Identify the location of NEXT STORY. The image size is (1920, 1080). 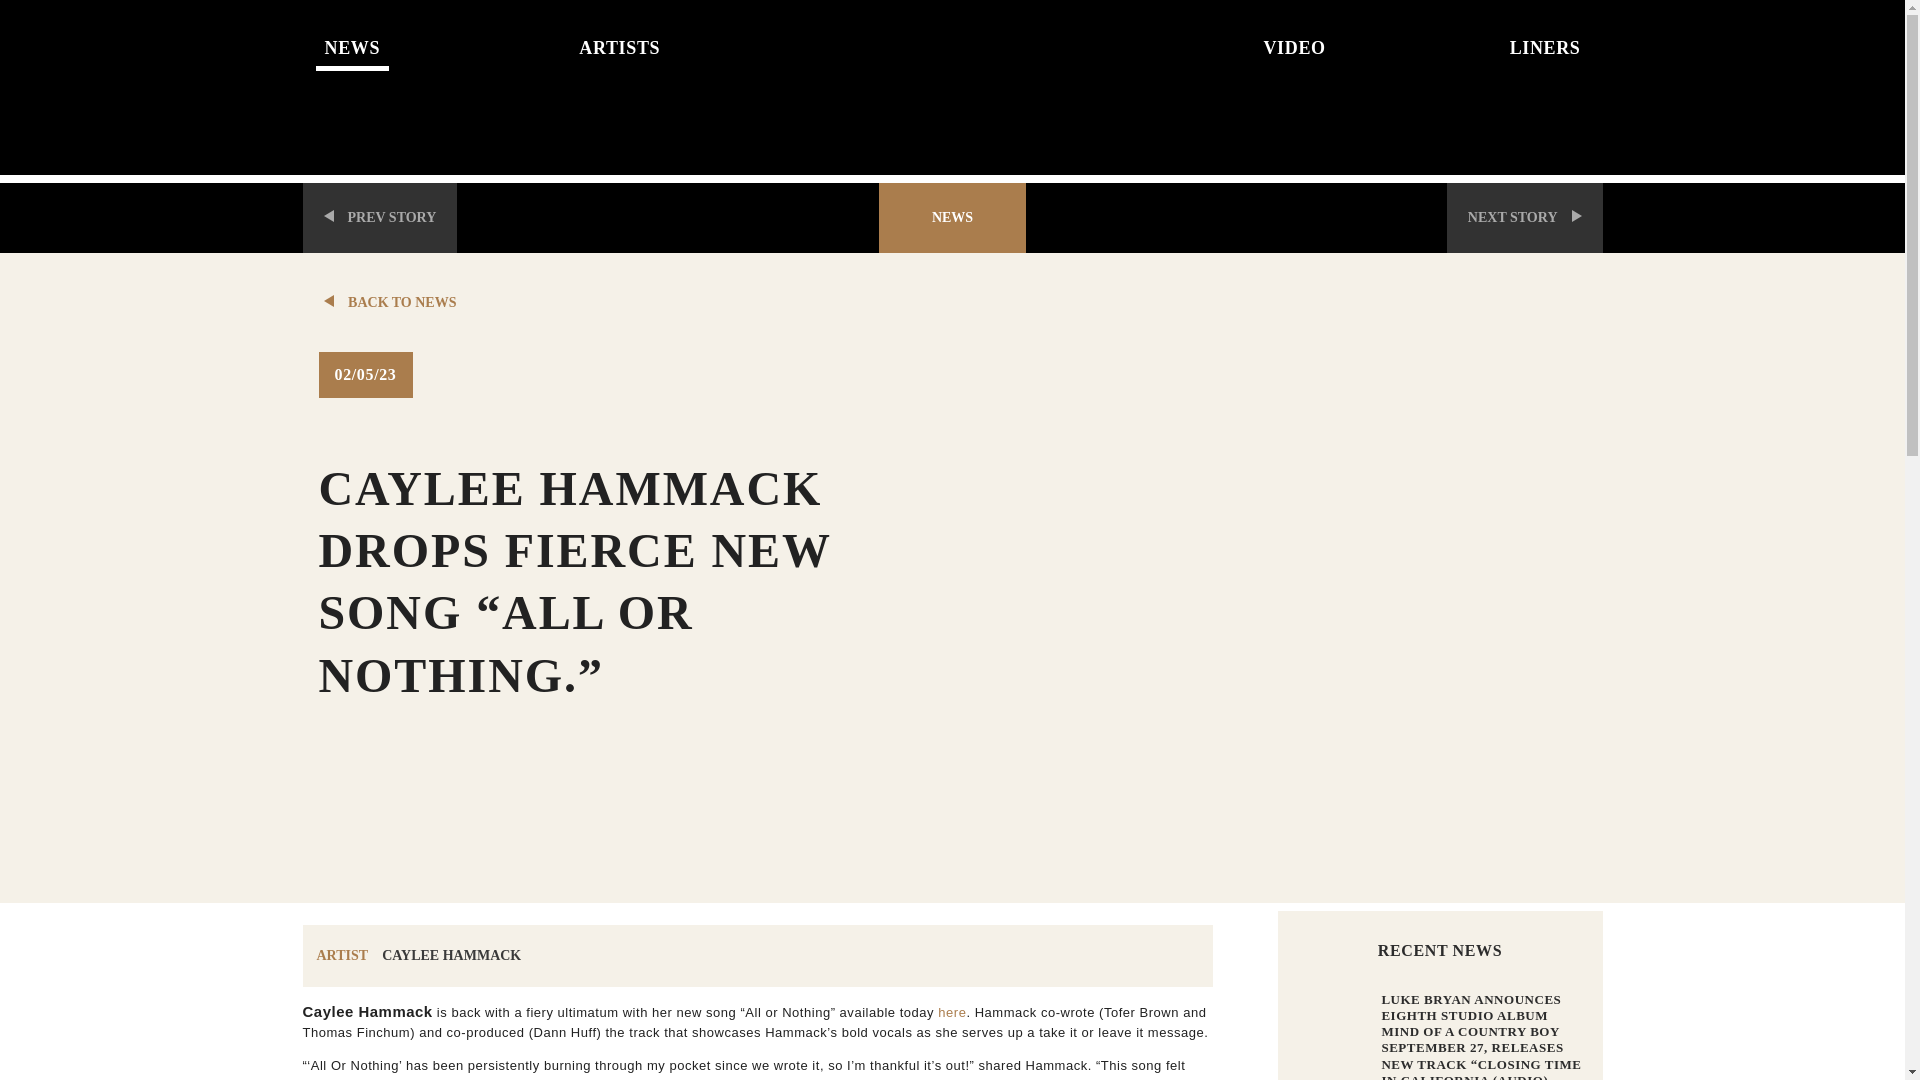
(1525, 217).